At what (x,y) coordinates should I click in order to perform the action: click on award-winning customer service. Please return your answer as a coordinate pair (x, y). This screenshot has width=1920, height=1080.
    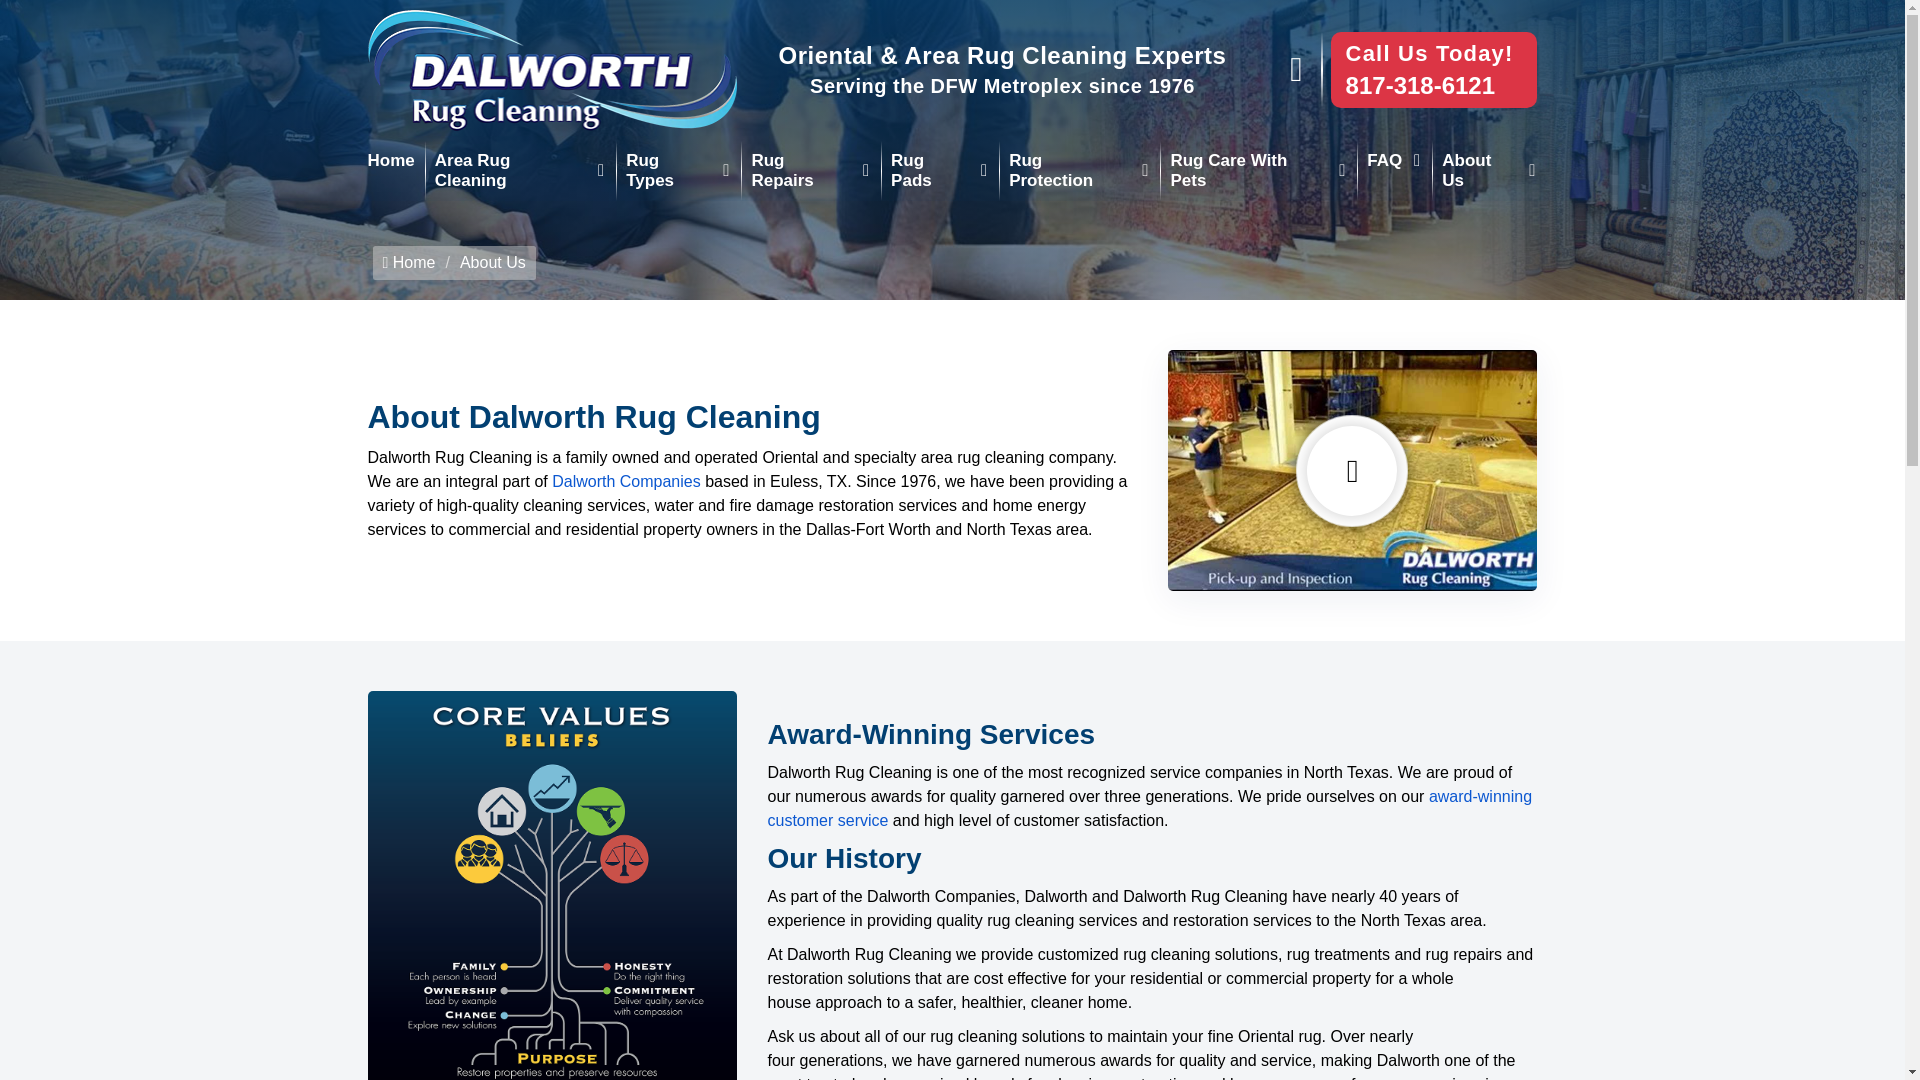
    Looking at the image, I should click on (1149, 808).